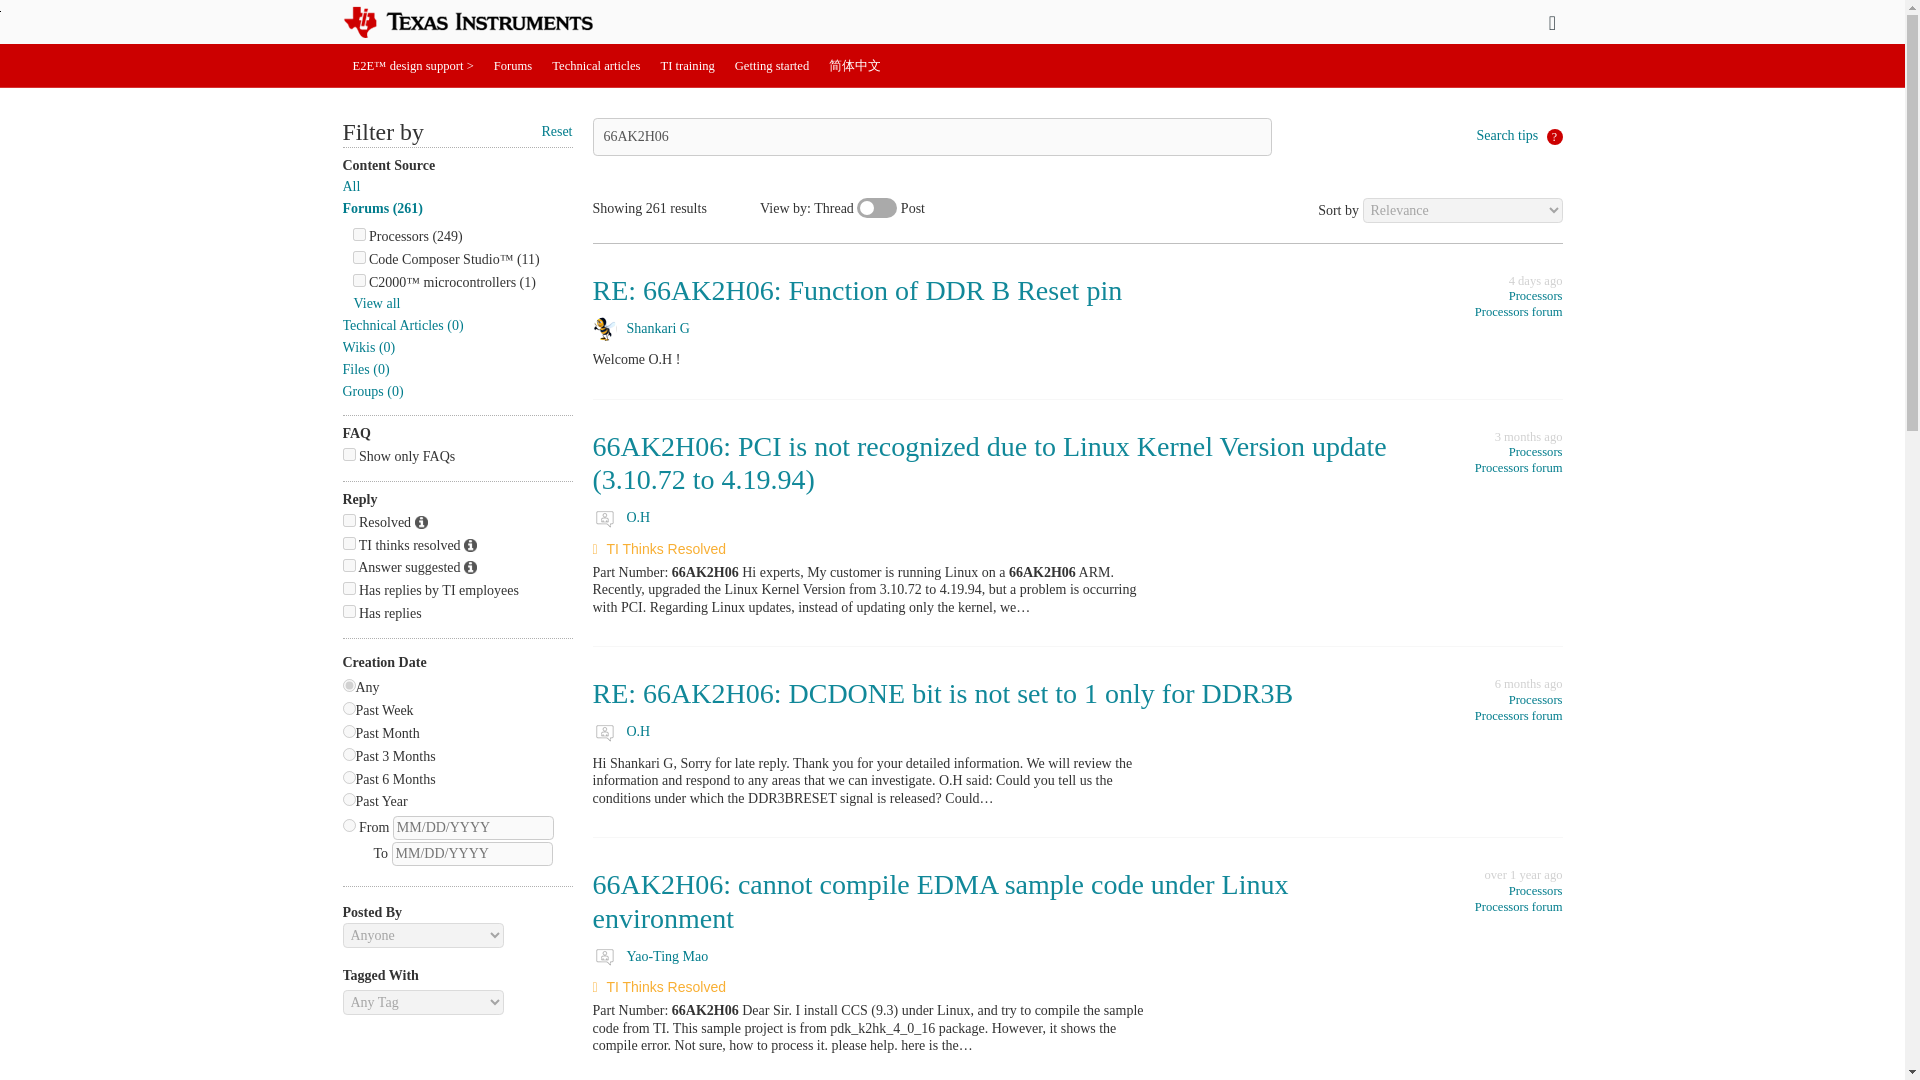 The image size is (1920, 1080). Describe the element at coordinates (772, 66) in the screenshot. I see `Getting started` at that location.